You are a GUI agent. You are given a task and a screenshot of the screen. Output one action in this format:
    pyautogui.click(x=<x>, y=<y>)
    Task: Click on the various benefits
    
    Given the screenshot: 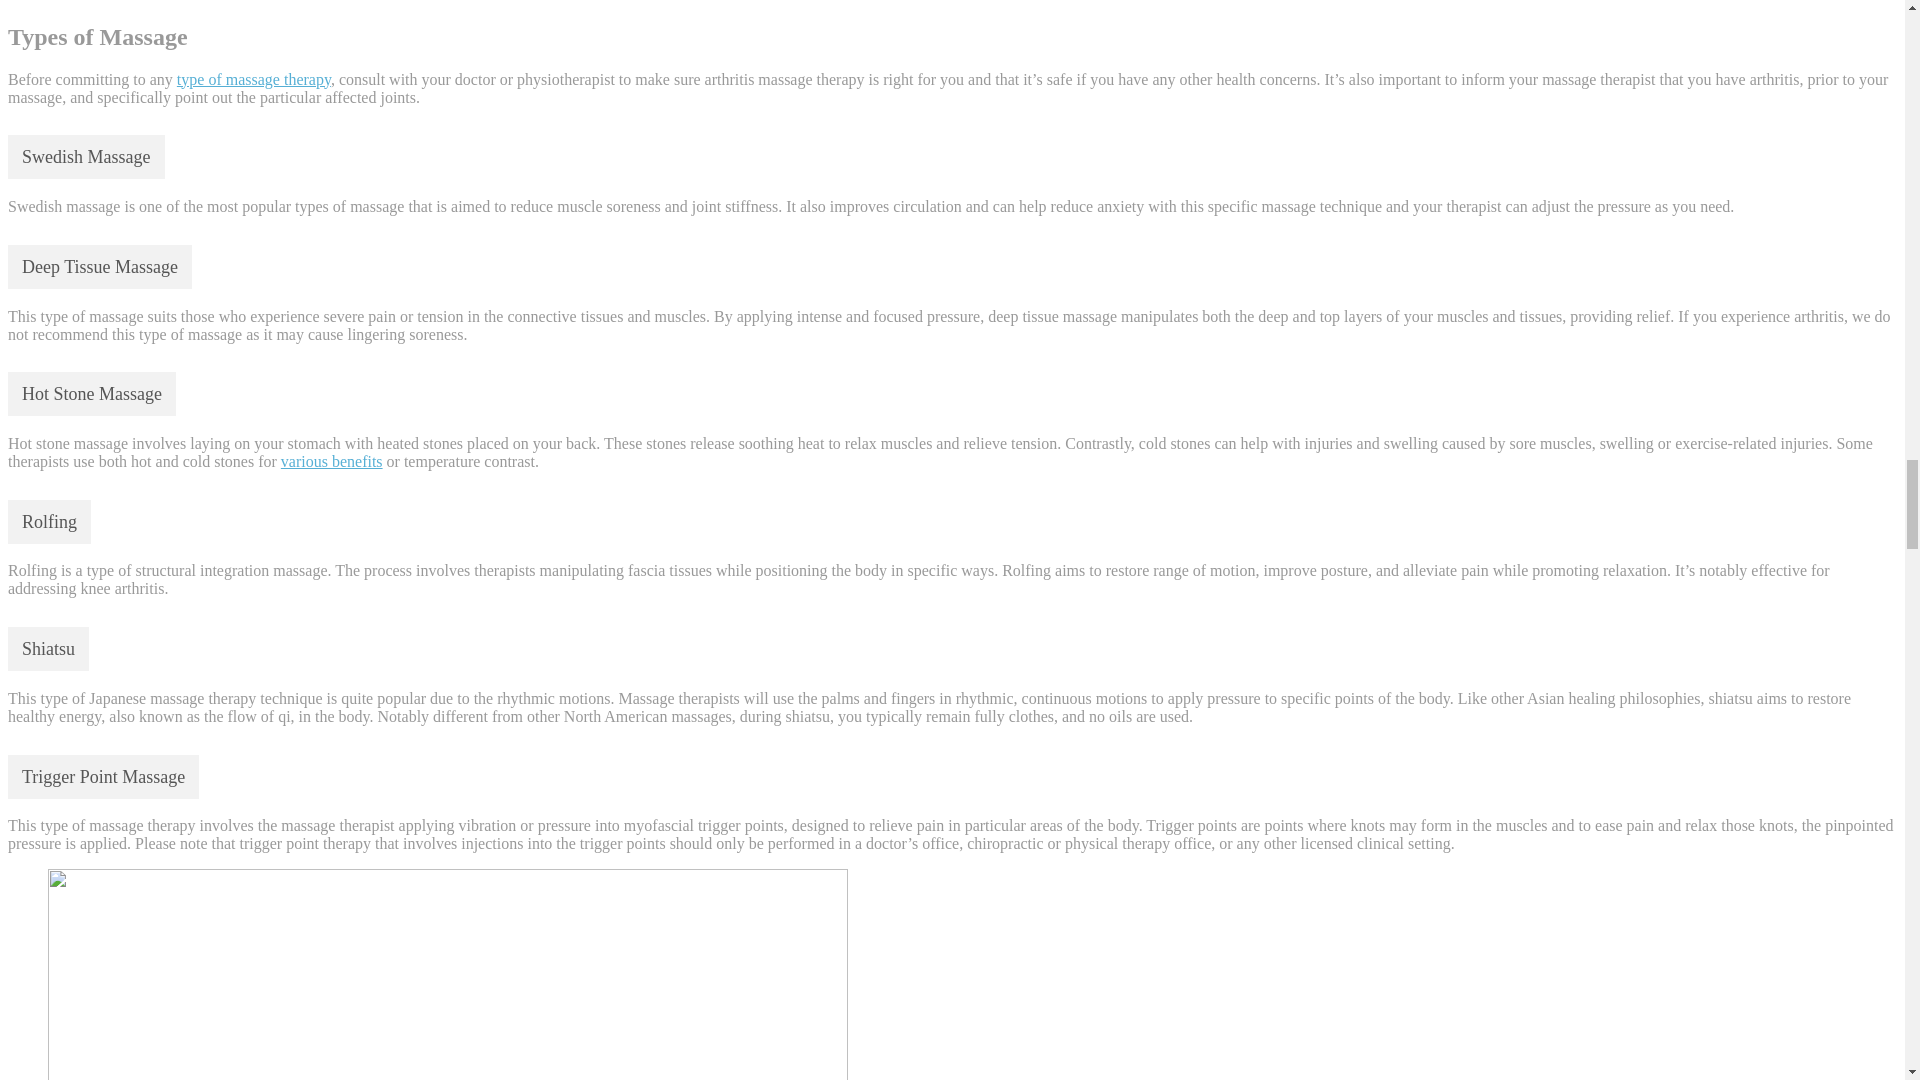 What is the action you would take?
    pyautogui.click(x=331, y=460)
    